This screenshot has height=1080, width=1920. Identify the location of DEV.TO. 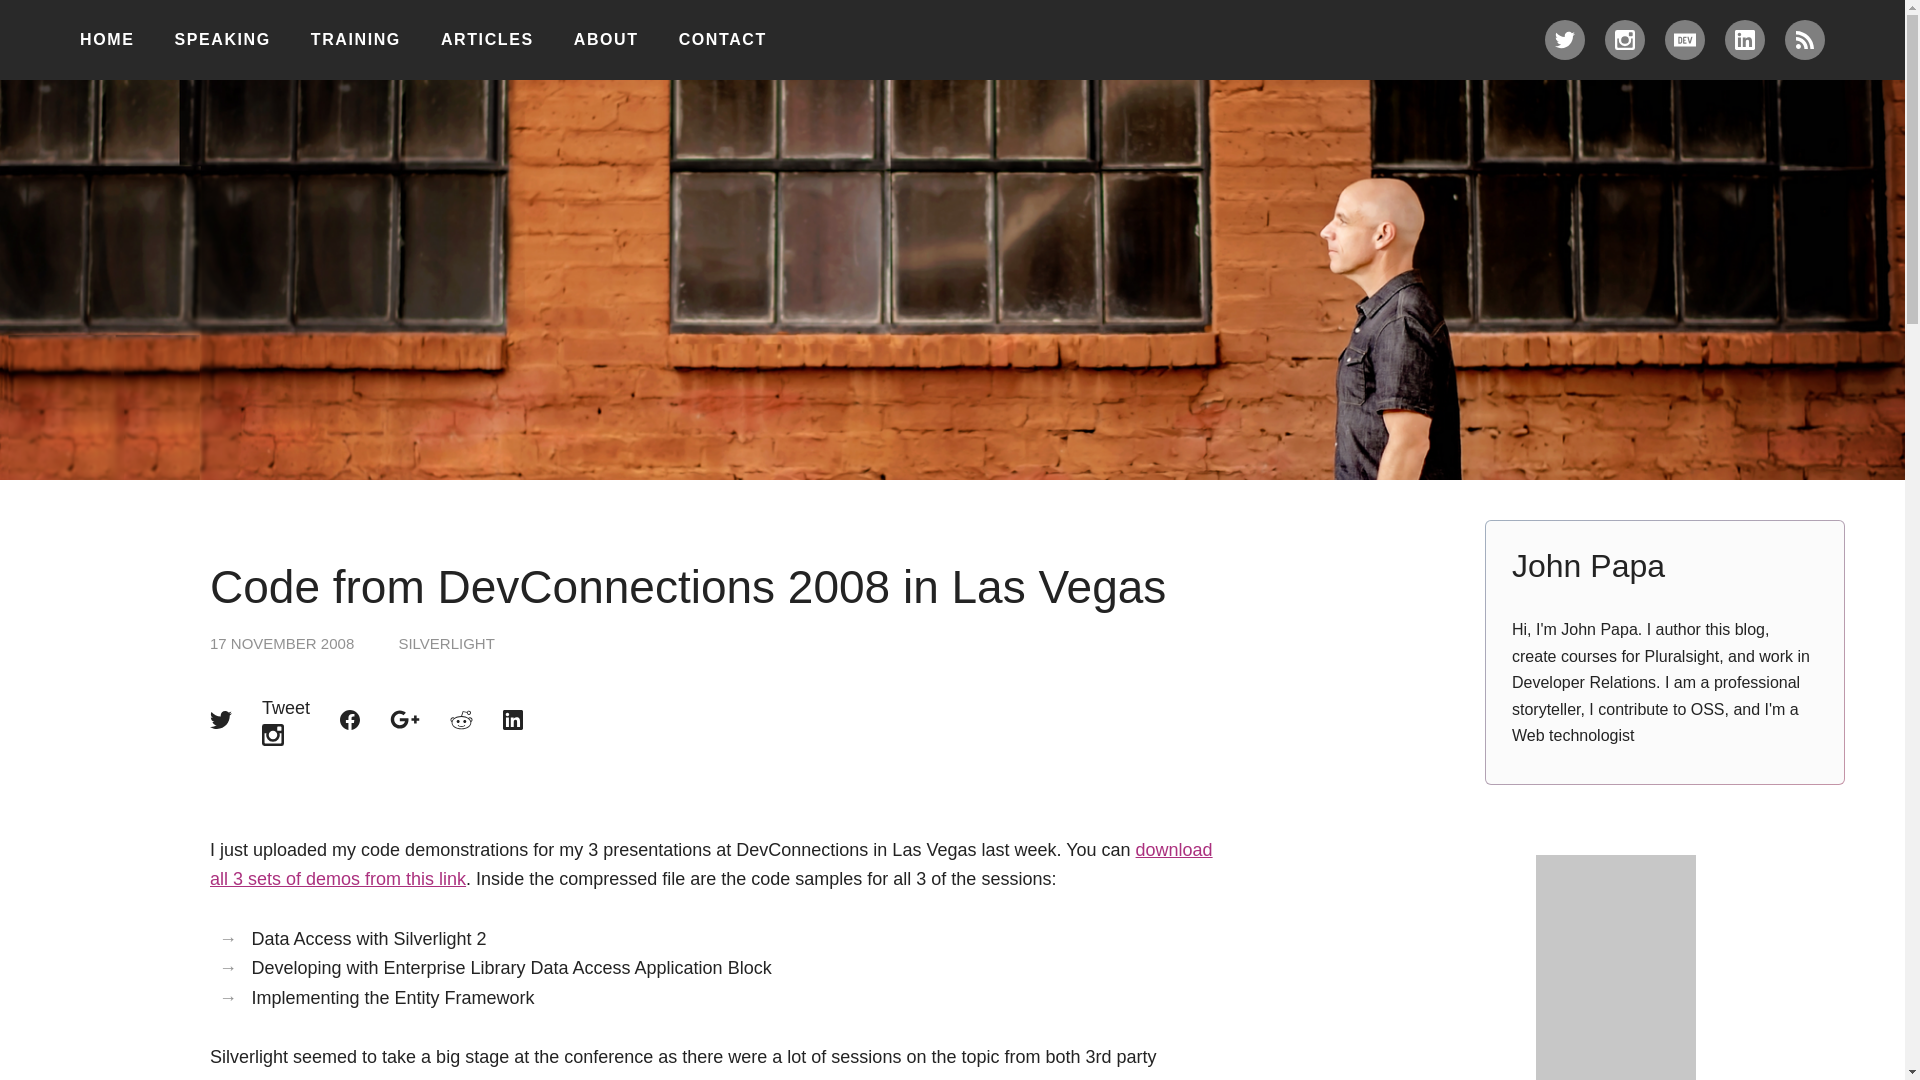
(1684, 40).